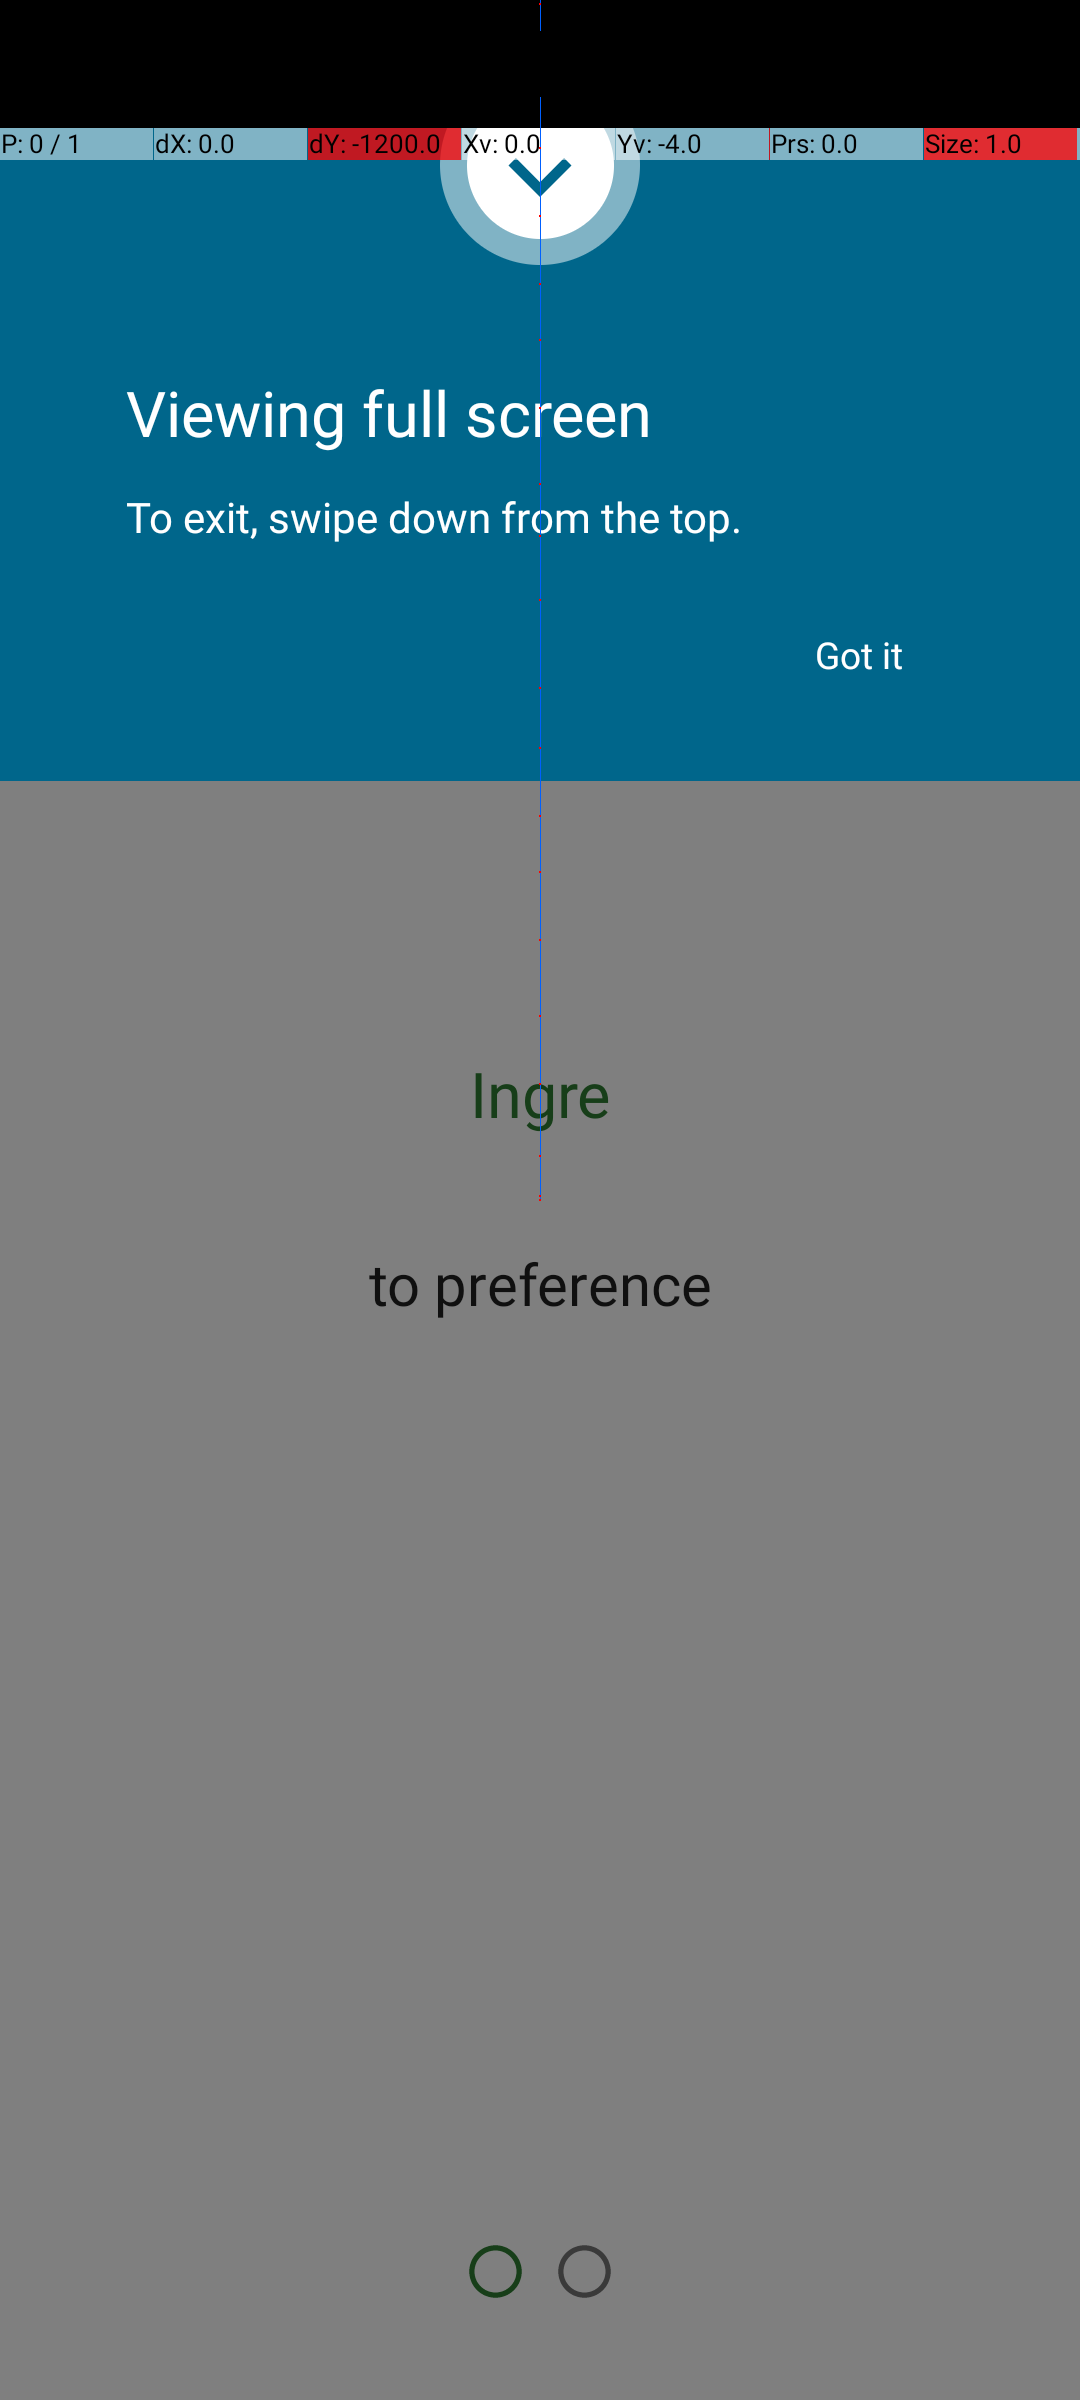 This screenshot has height=2400, width=1080. What do you see at coordinates (540, 1283) in the screenshot?
I see `to preference` at bounding box center [540, 1283].